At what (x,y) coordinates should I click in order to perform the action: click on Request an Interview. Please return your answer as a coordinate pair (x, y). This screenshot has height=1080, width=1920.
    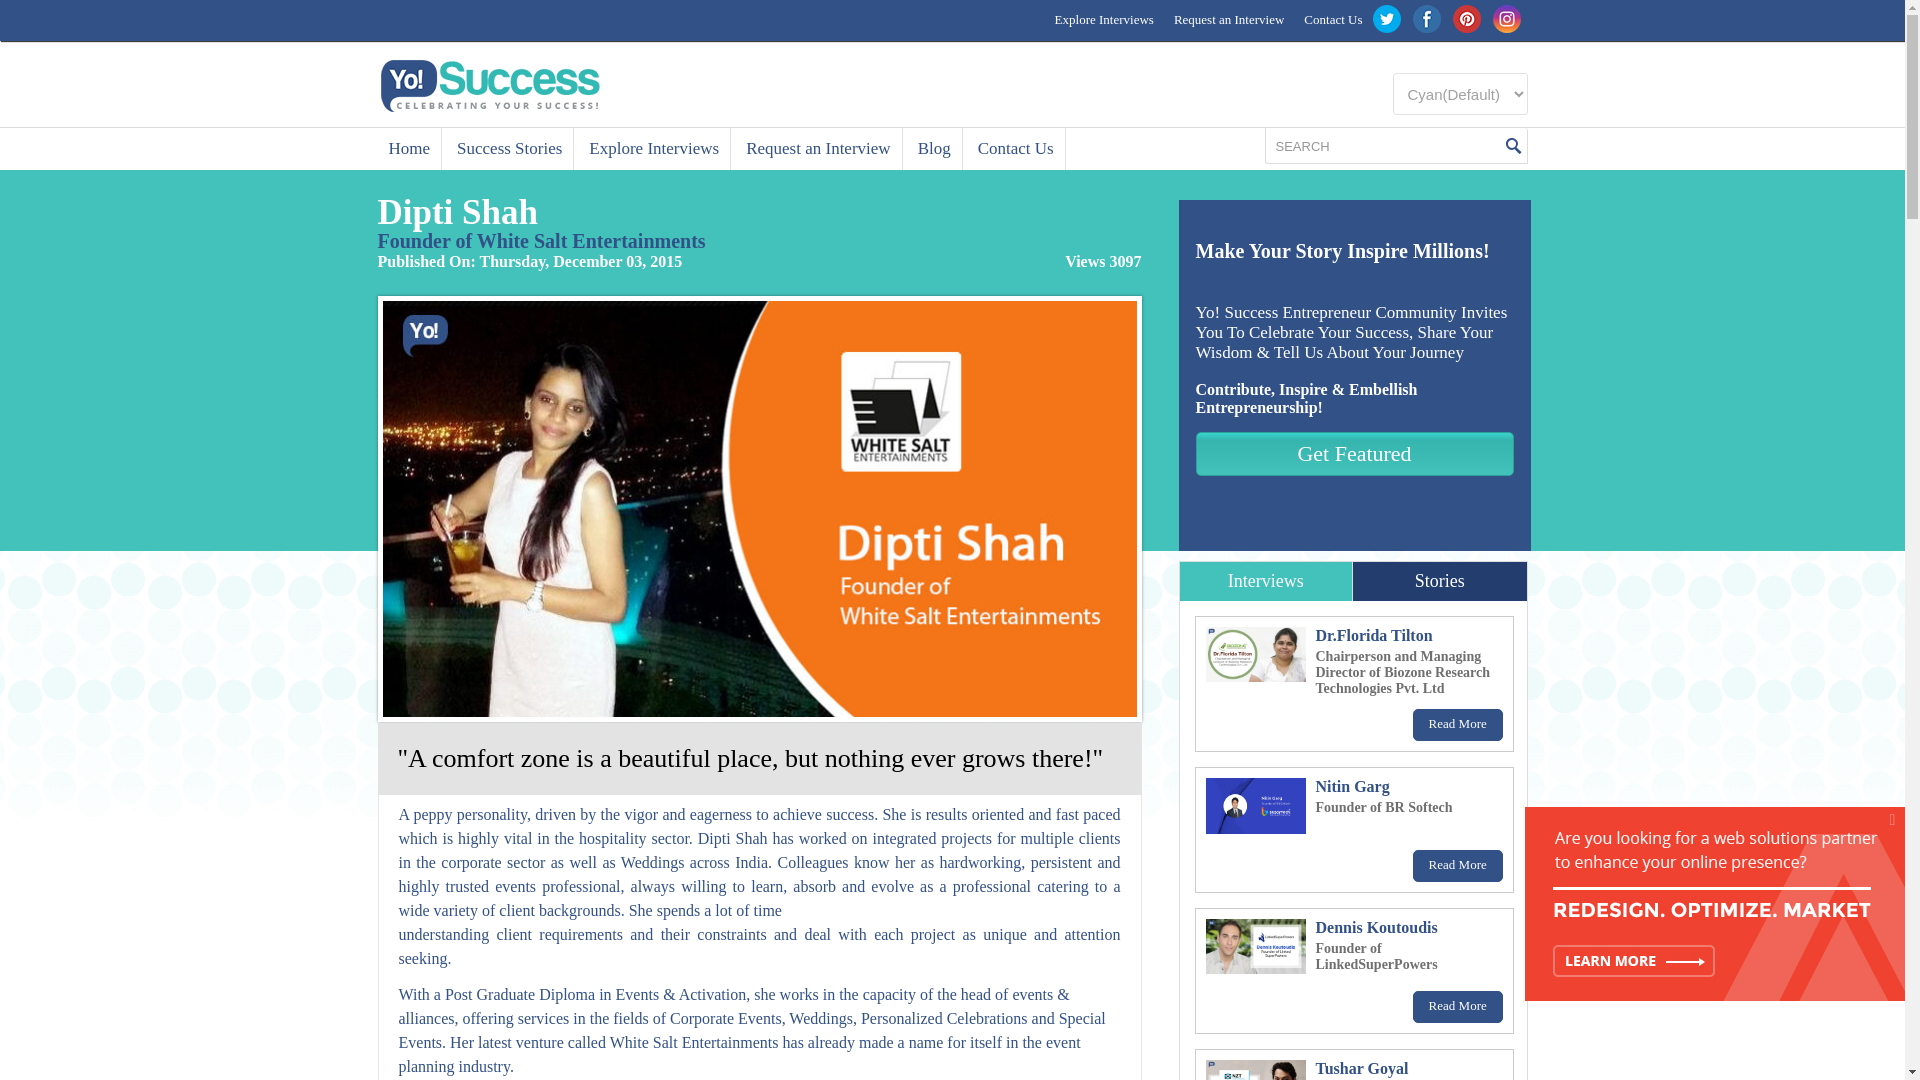
    Looking at the image, I should click on (1228, 20).